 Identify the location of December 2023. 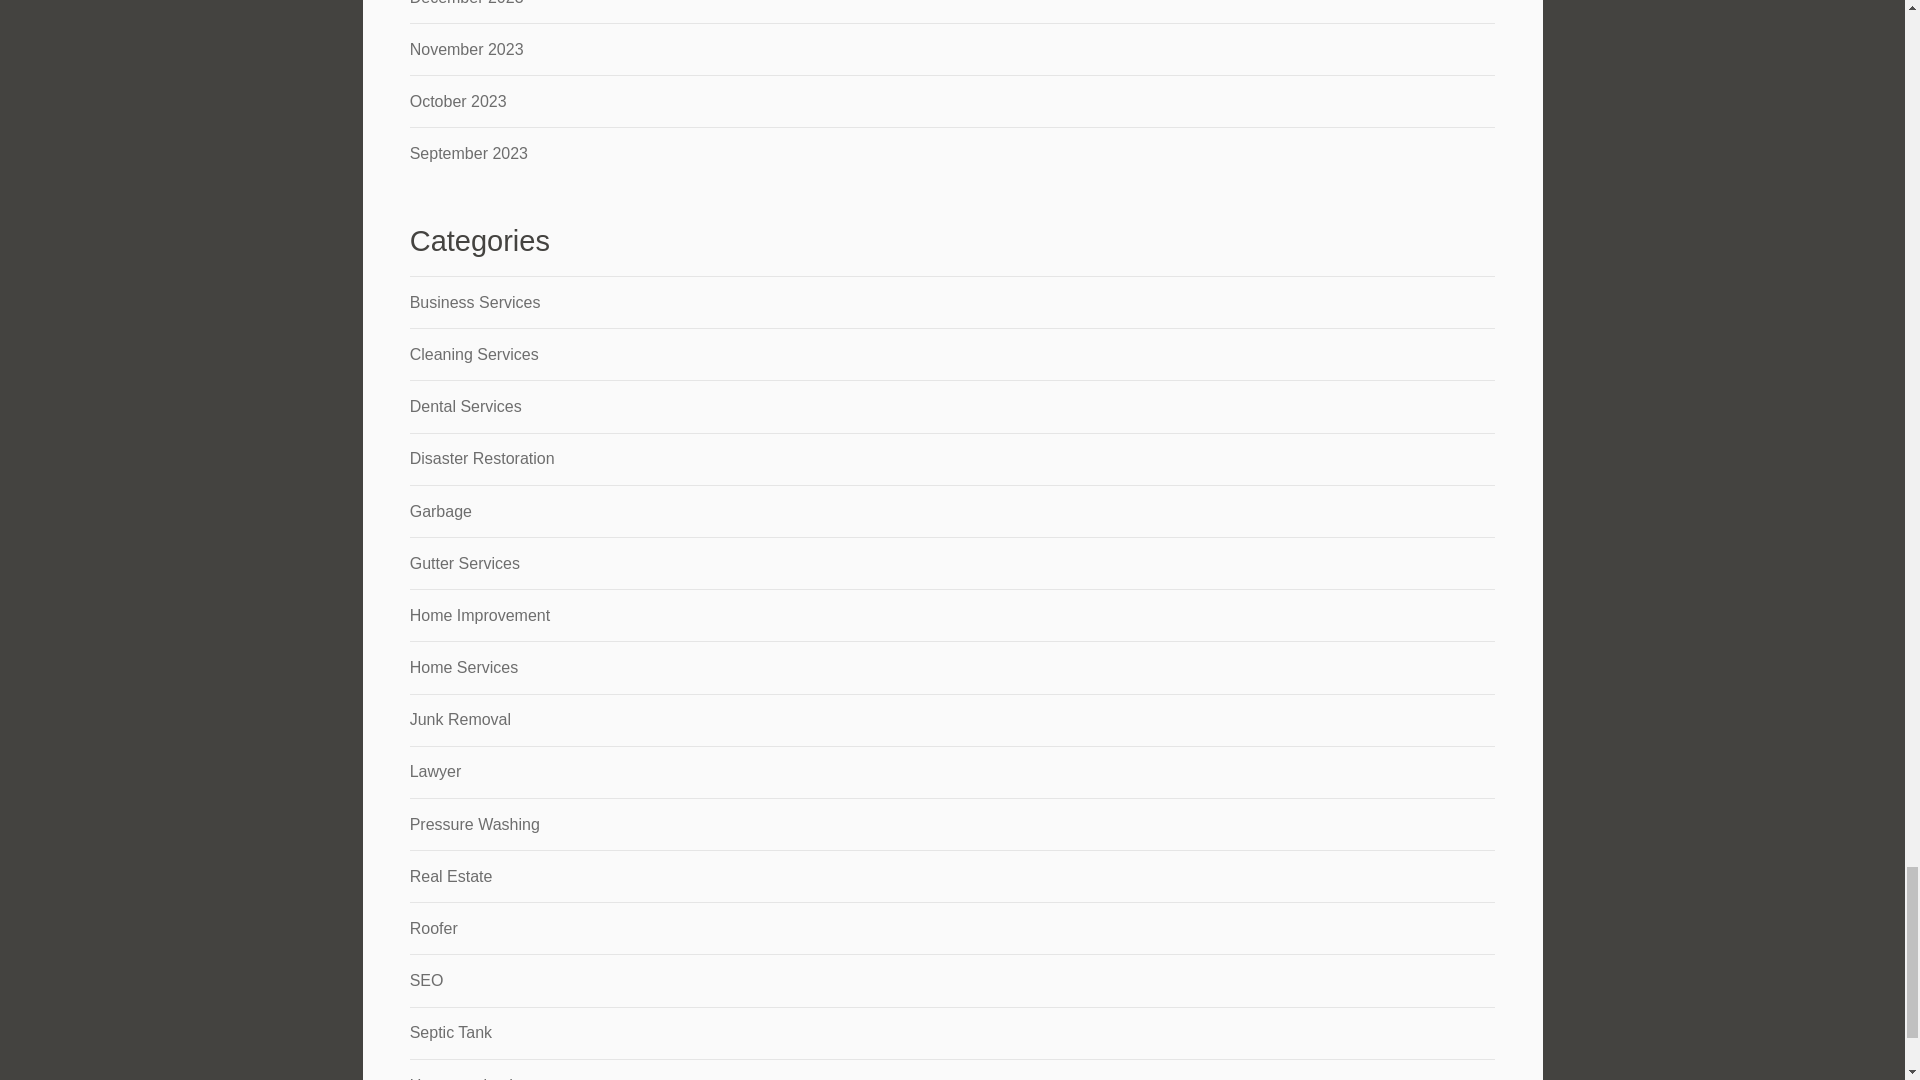
(467, 3).